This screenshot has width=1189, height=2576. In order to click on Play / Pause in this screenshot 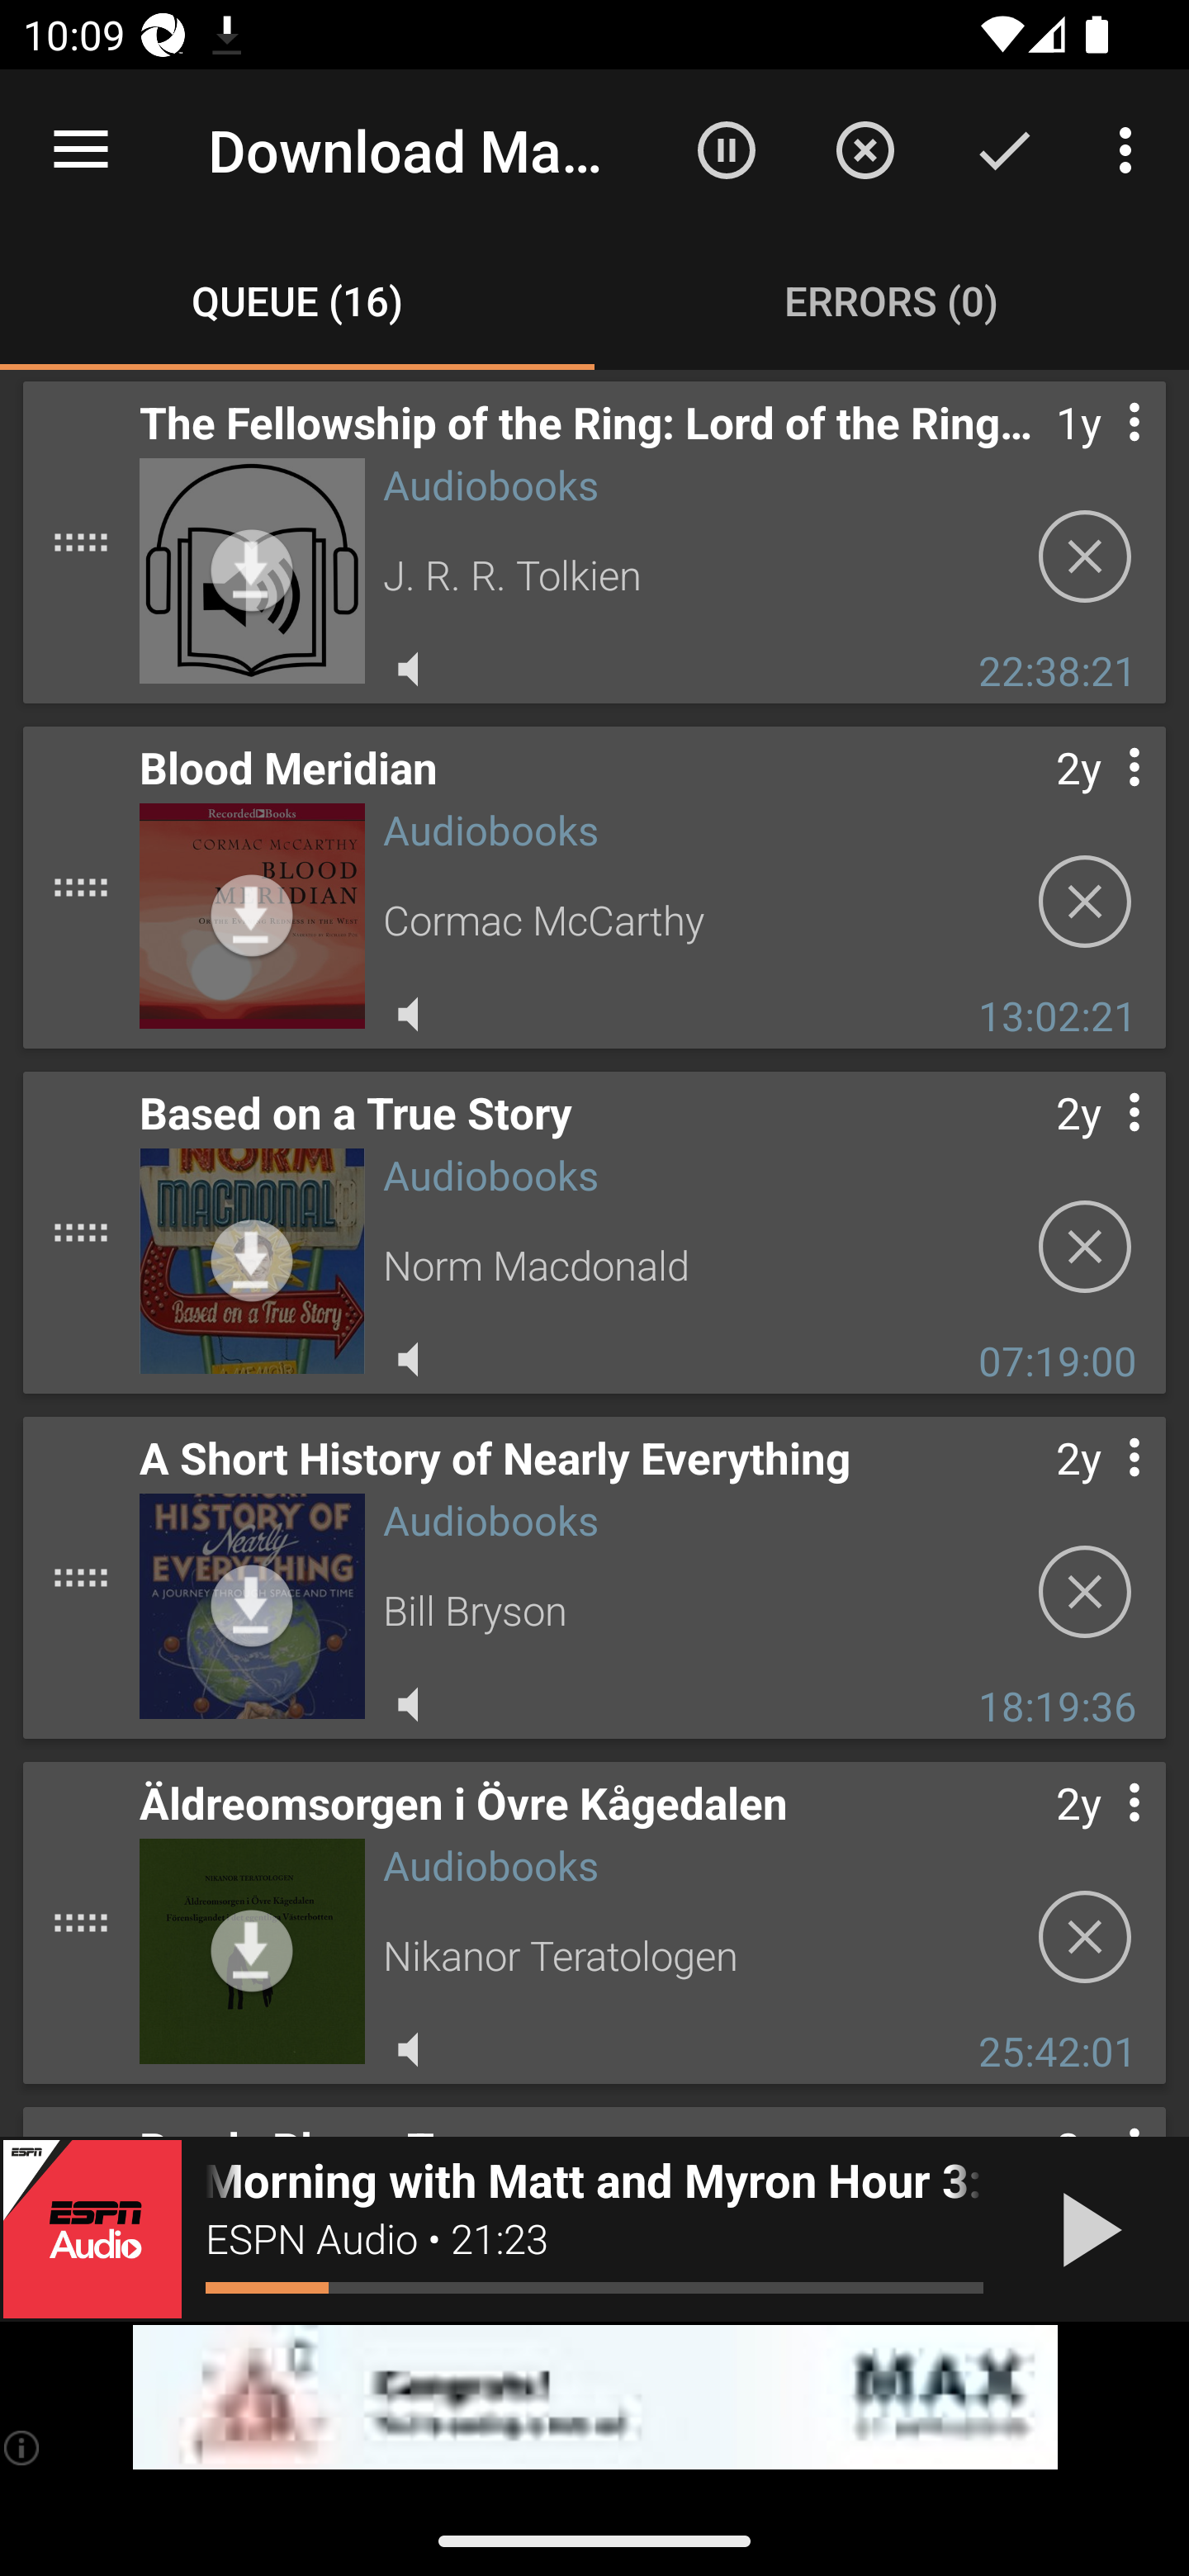, I will do `click(1085, 2229)`.